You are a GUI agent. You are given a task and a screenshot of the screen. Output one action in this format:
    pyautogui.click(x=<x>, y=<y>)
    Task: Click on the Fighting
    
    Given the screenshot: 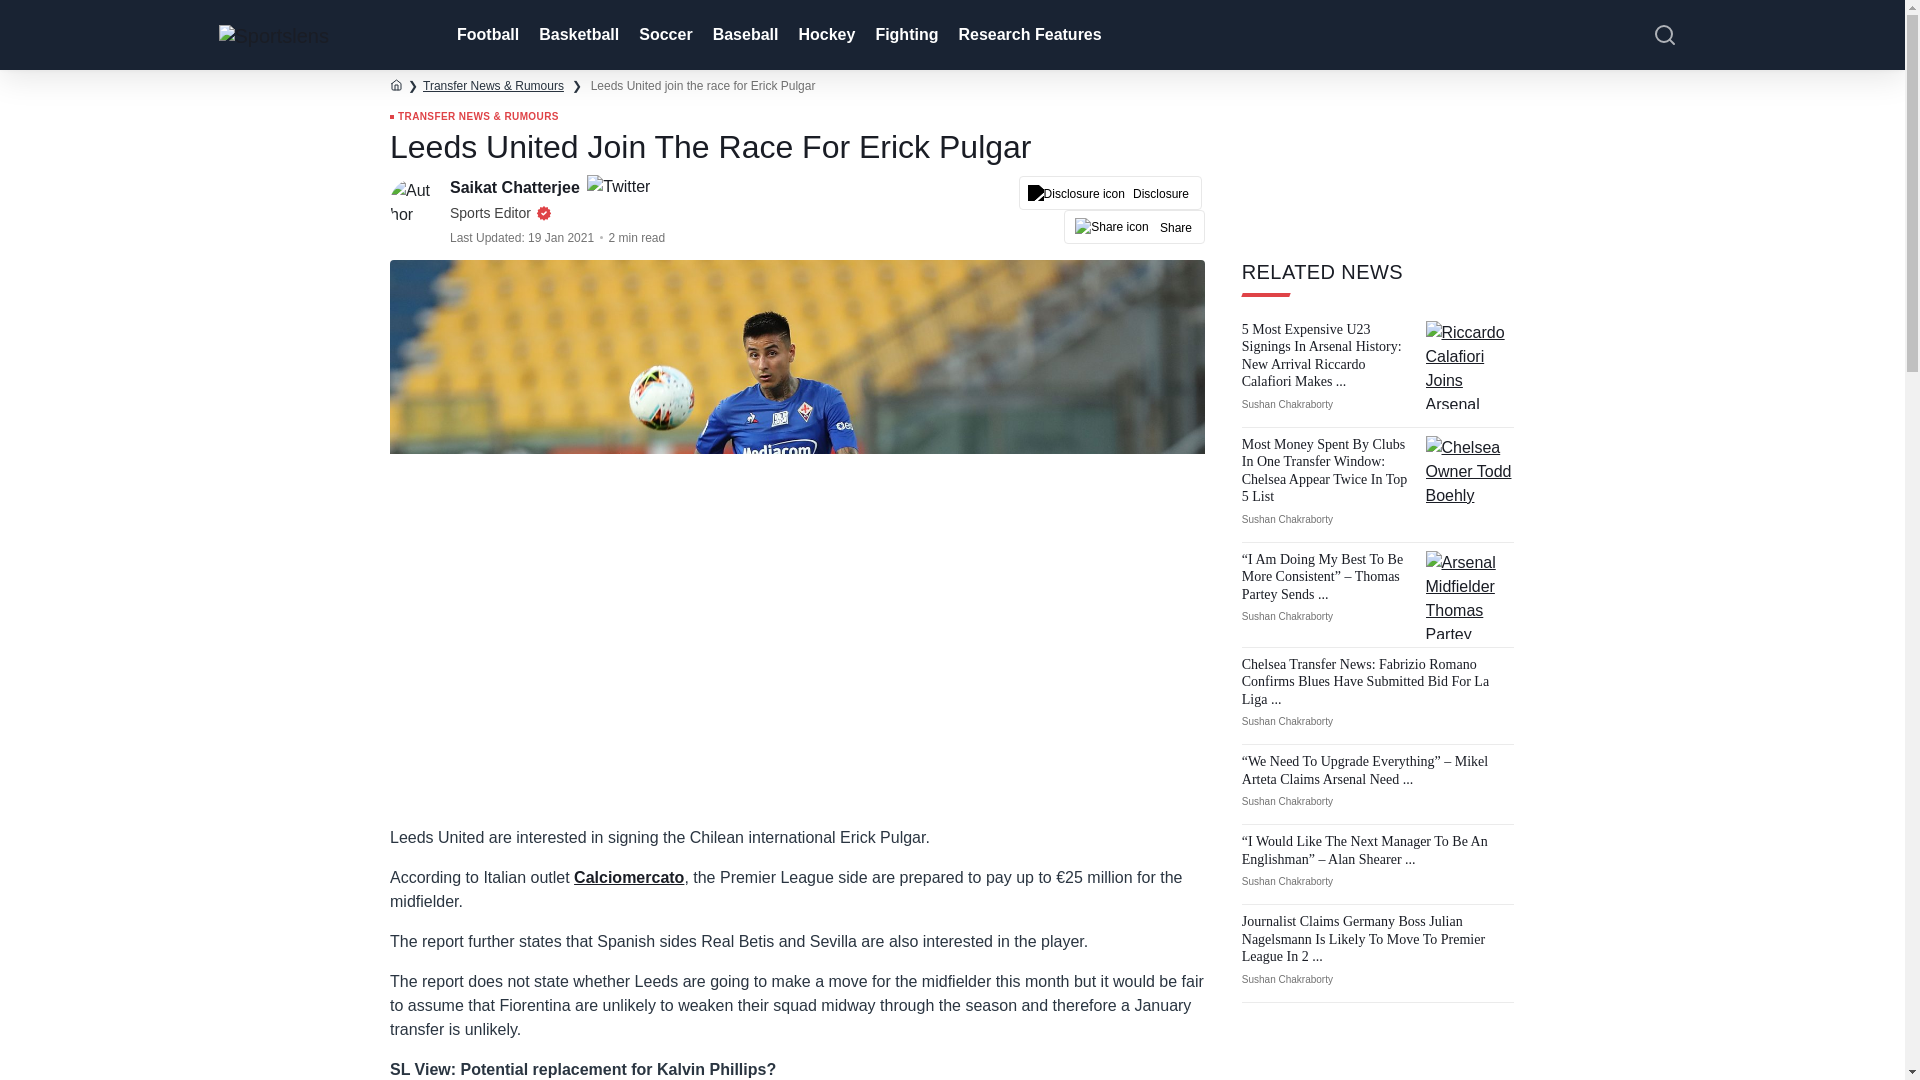 What is the action you would take?
    pyautogui.click(x=904, y=35)
    